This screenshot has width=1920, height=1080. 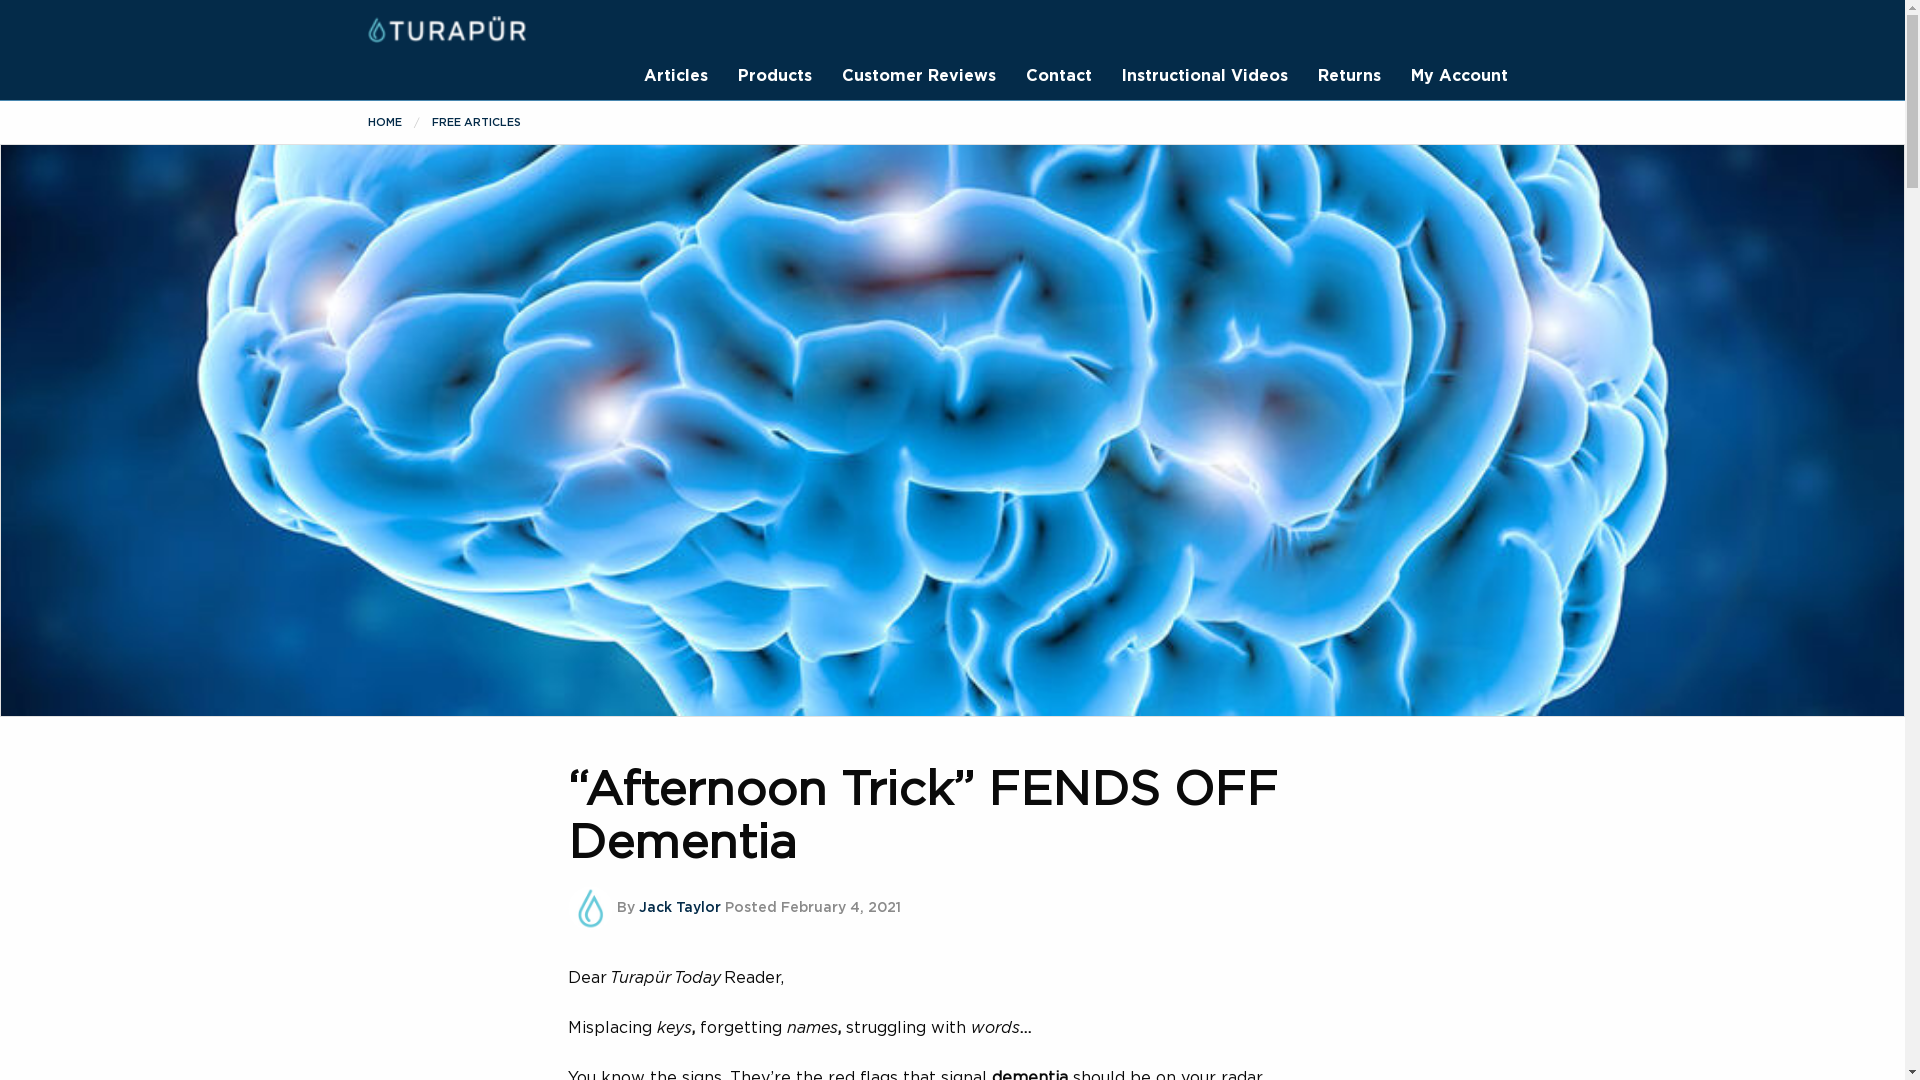 What do you see at coordinates (678, 908) in the screenshot?
I see `Jack Taylor` at bounding box center [678, 908].